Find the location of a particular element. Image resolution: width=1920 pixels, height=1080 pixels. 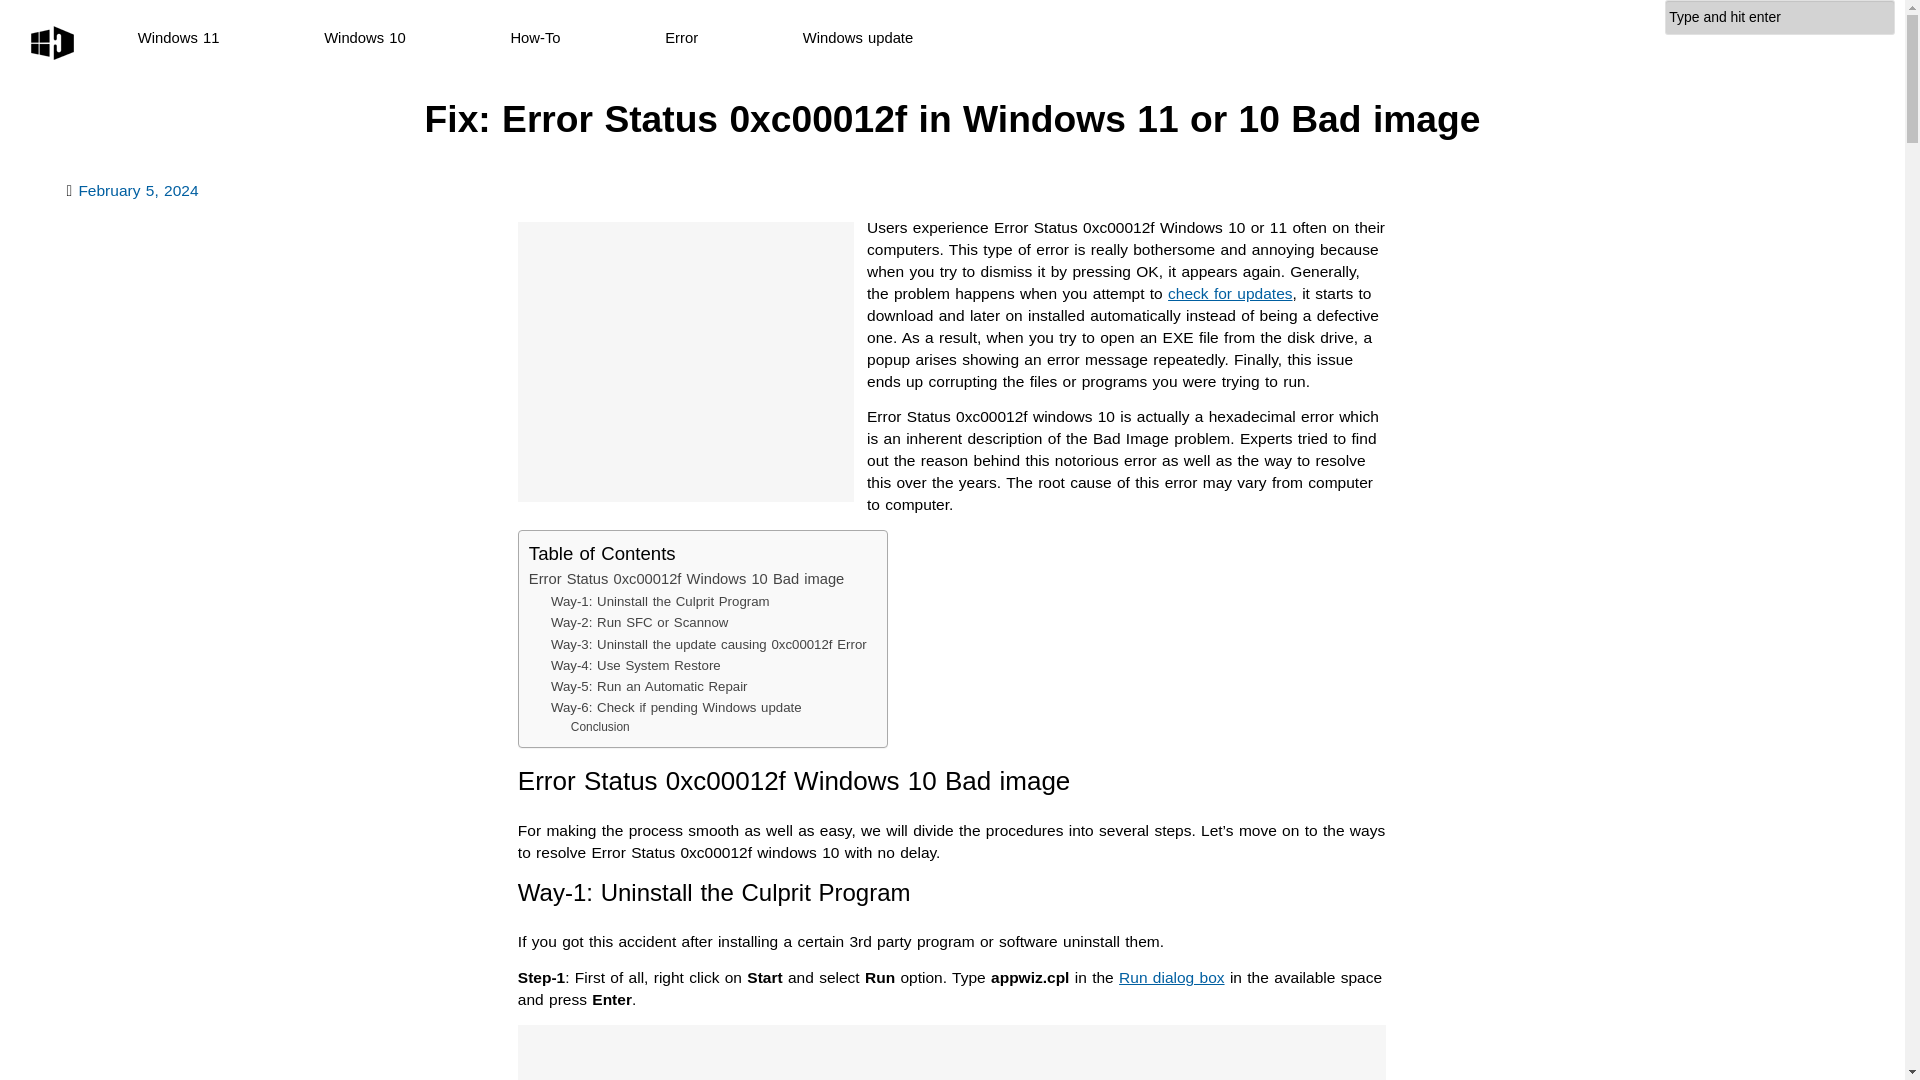

Way-6: Check if pending Windows update is located at coordinates (676, 707).